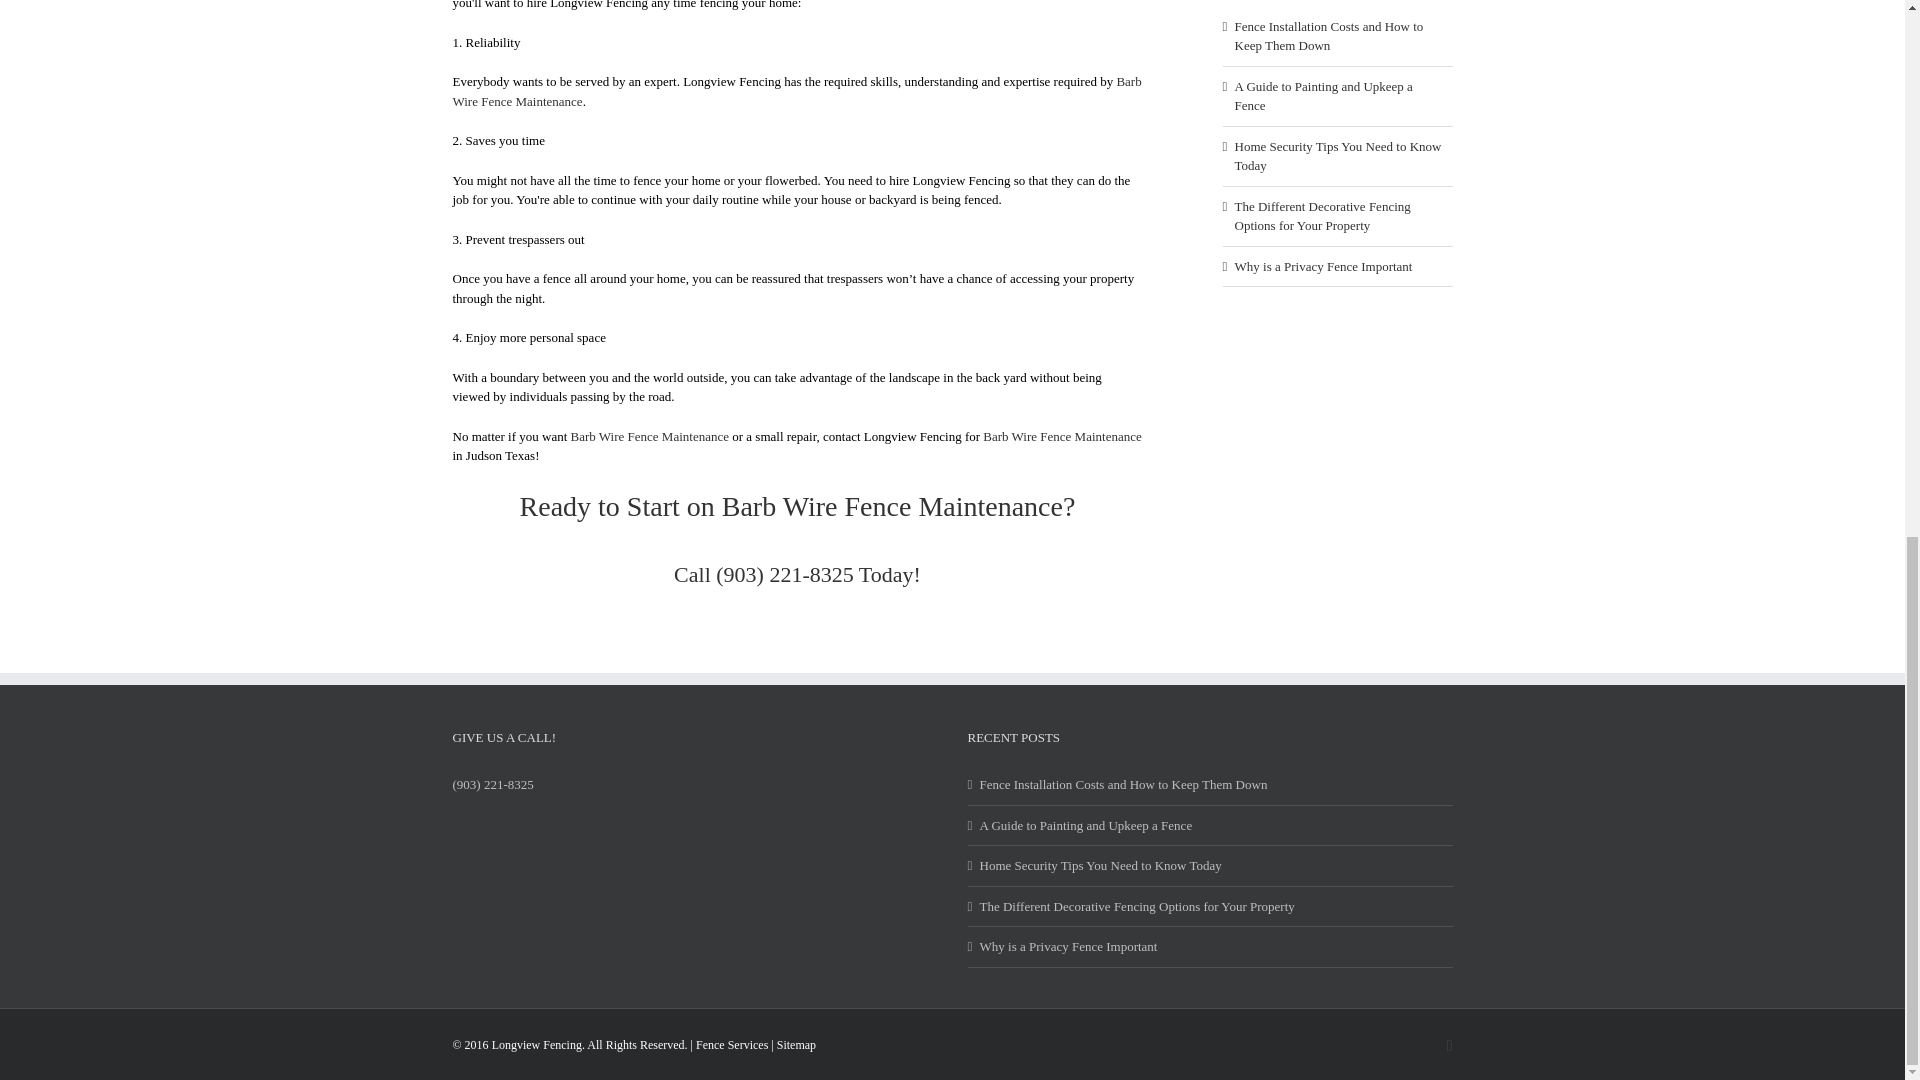 This screenshot has width=1920, height=1080. What do you see at coordinates (892, 506) in the screenshot?
I see `Barb Wire Fence Maintenance` at bounding box center [892, 506].